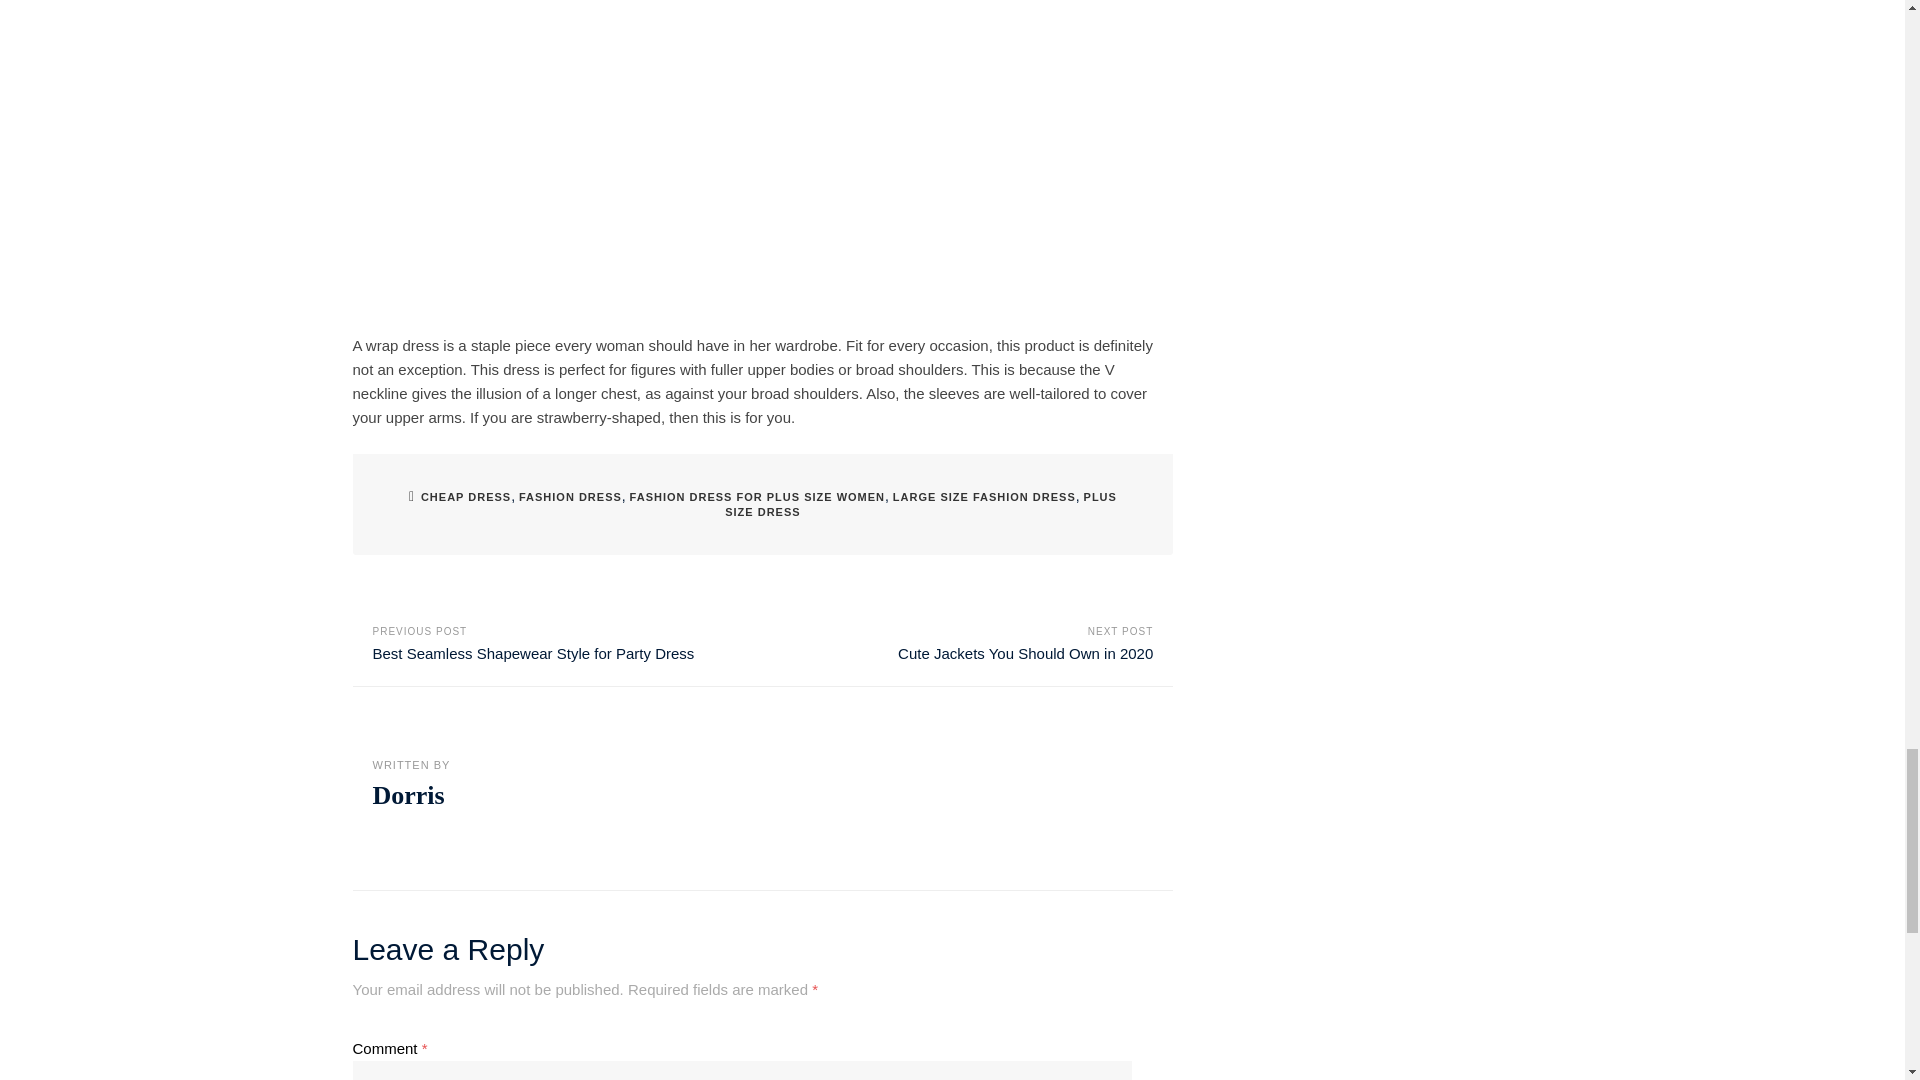 The width and height of the screenshot is (1920, 1080). Describe the element at coordinates (1026, 653) in the screenshot. I see `Cute Jackets You Should Own in 2020` at that location.